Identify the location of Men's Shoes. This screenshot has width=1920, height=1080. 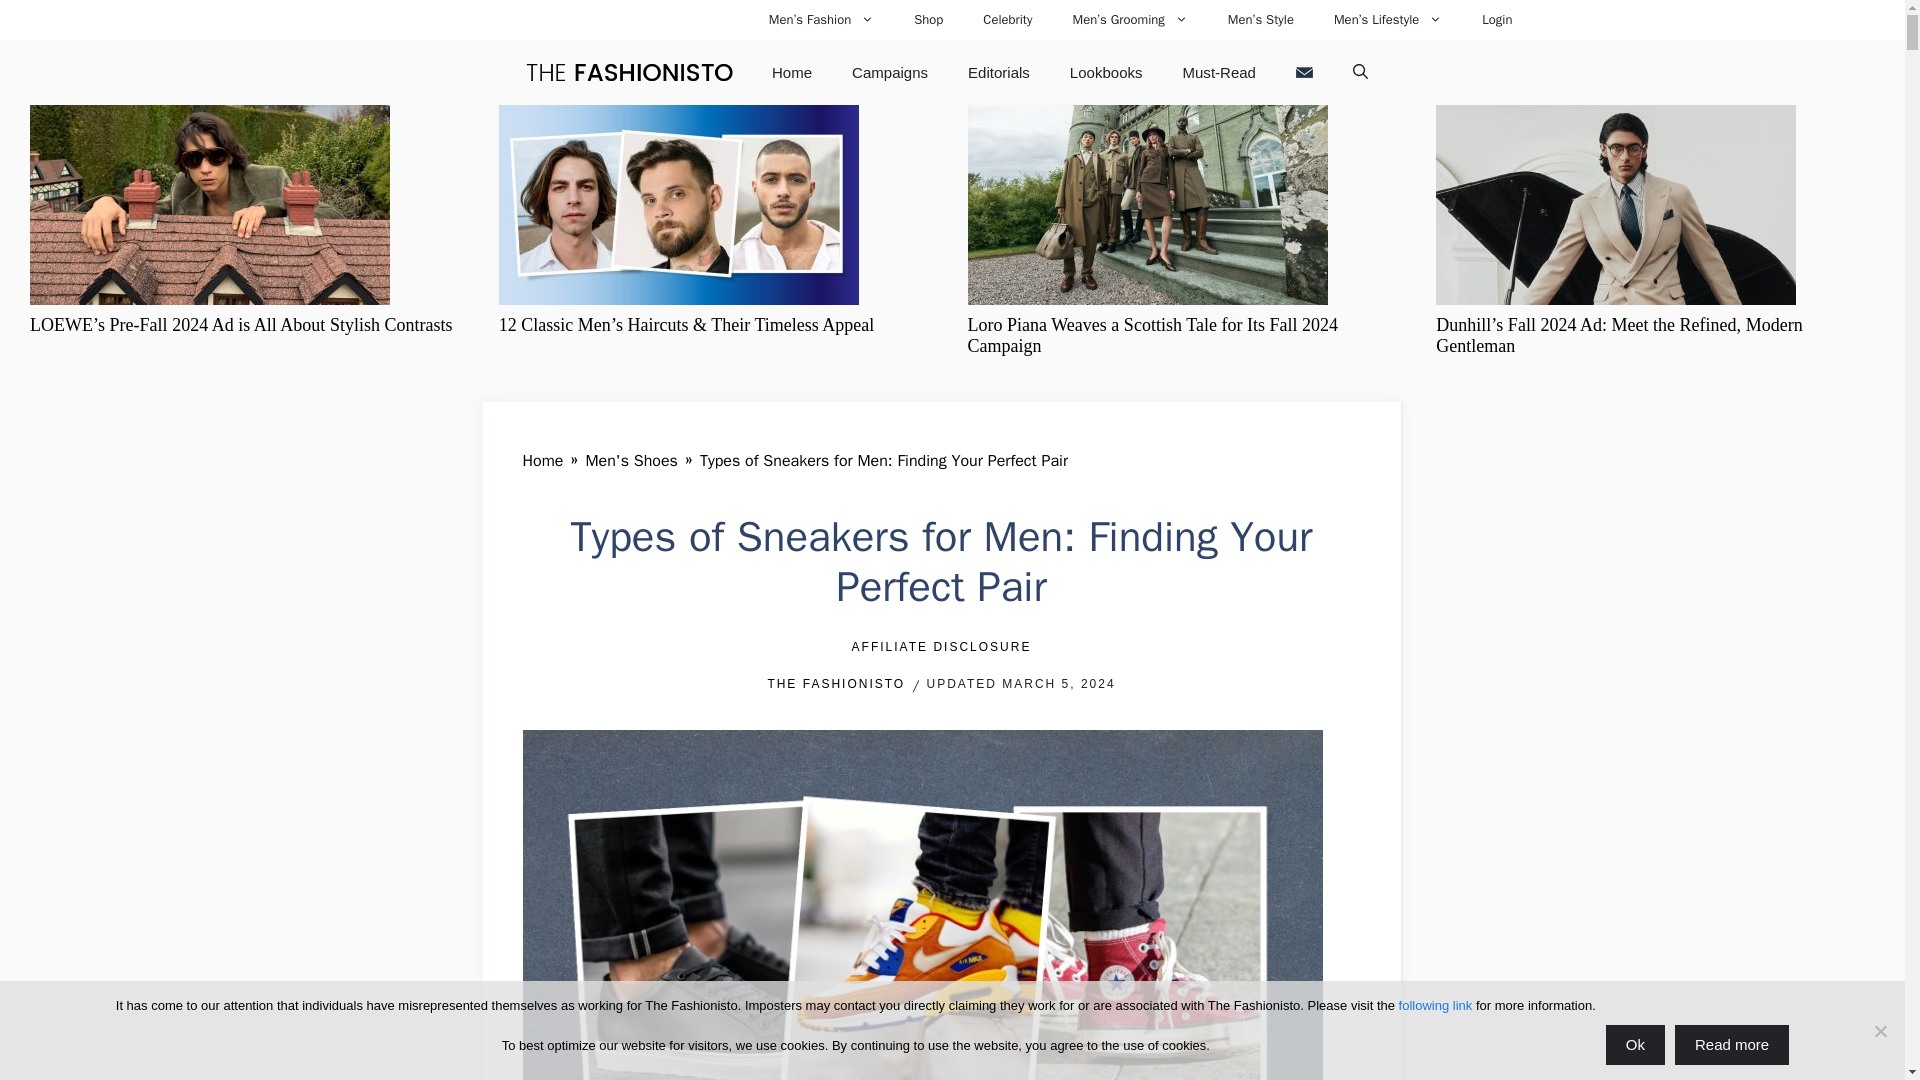
(631, 460).